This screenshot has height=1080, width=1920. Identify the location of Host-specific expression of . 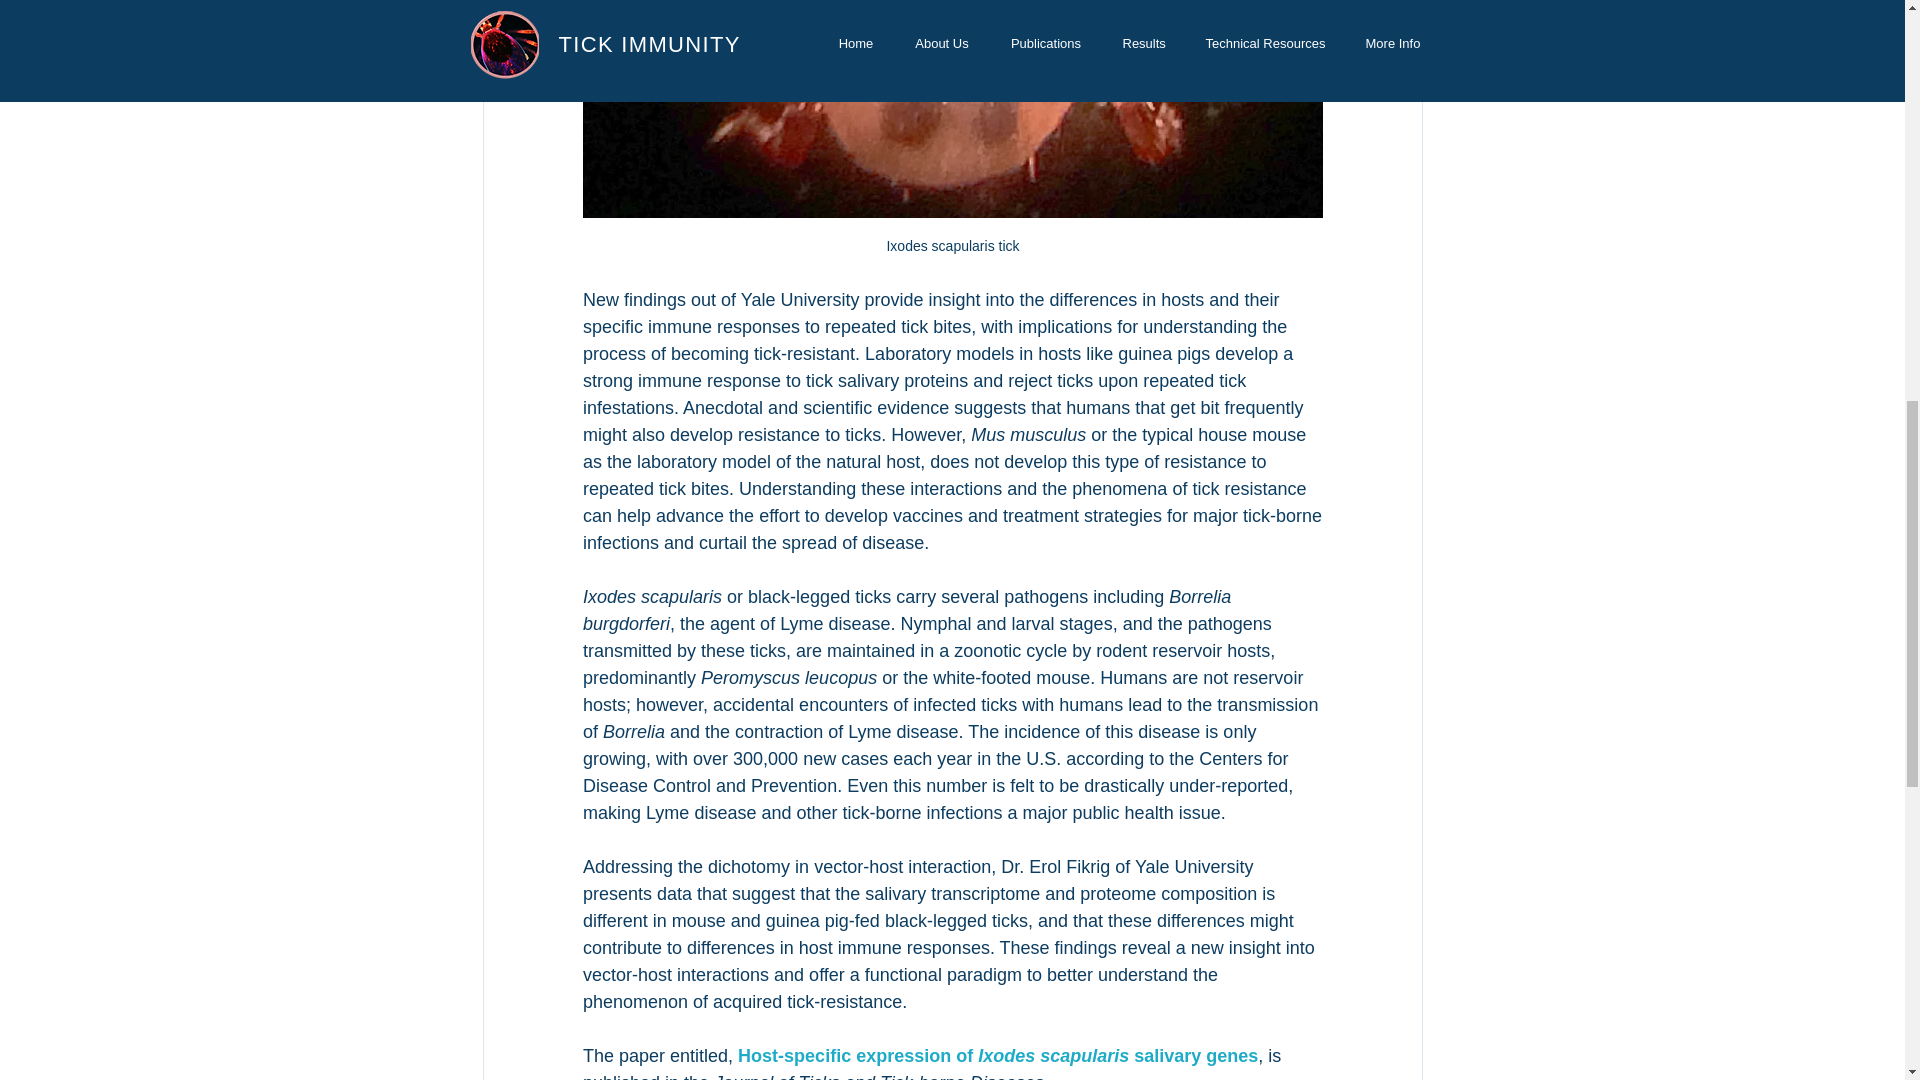
(857, 1056).